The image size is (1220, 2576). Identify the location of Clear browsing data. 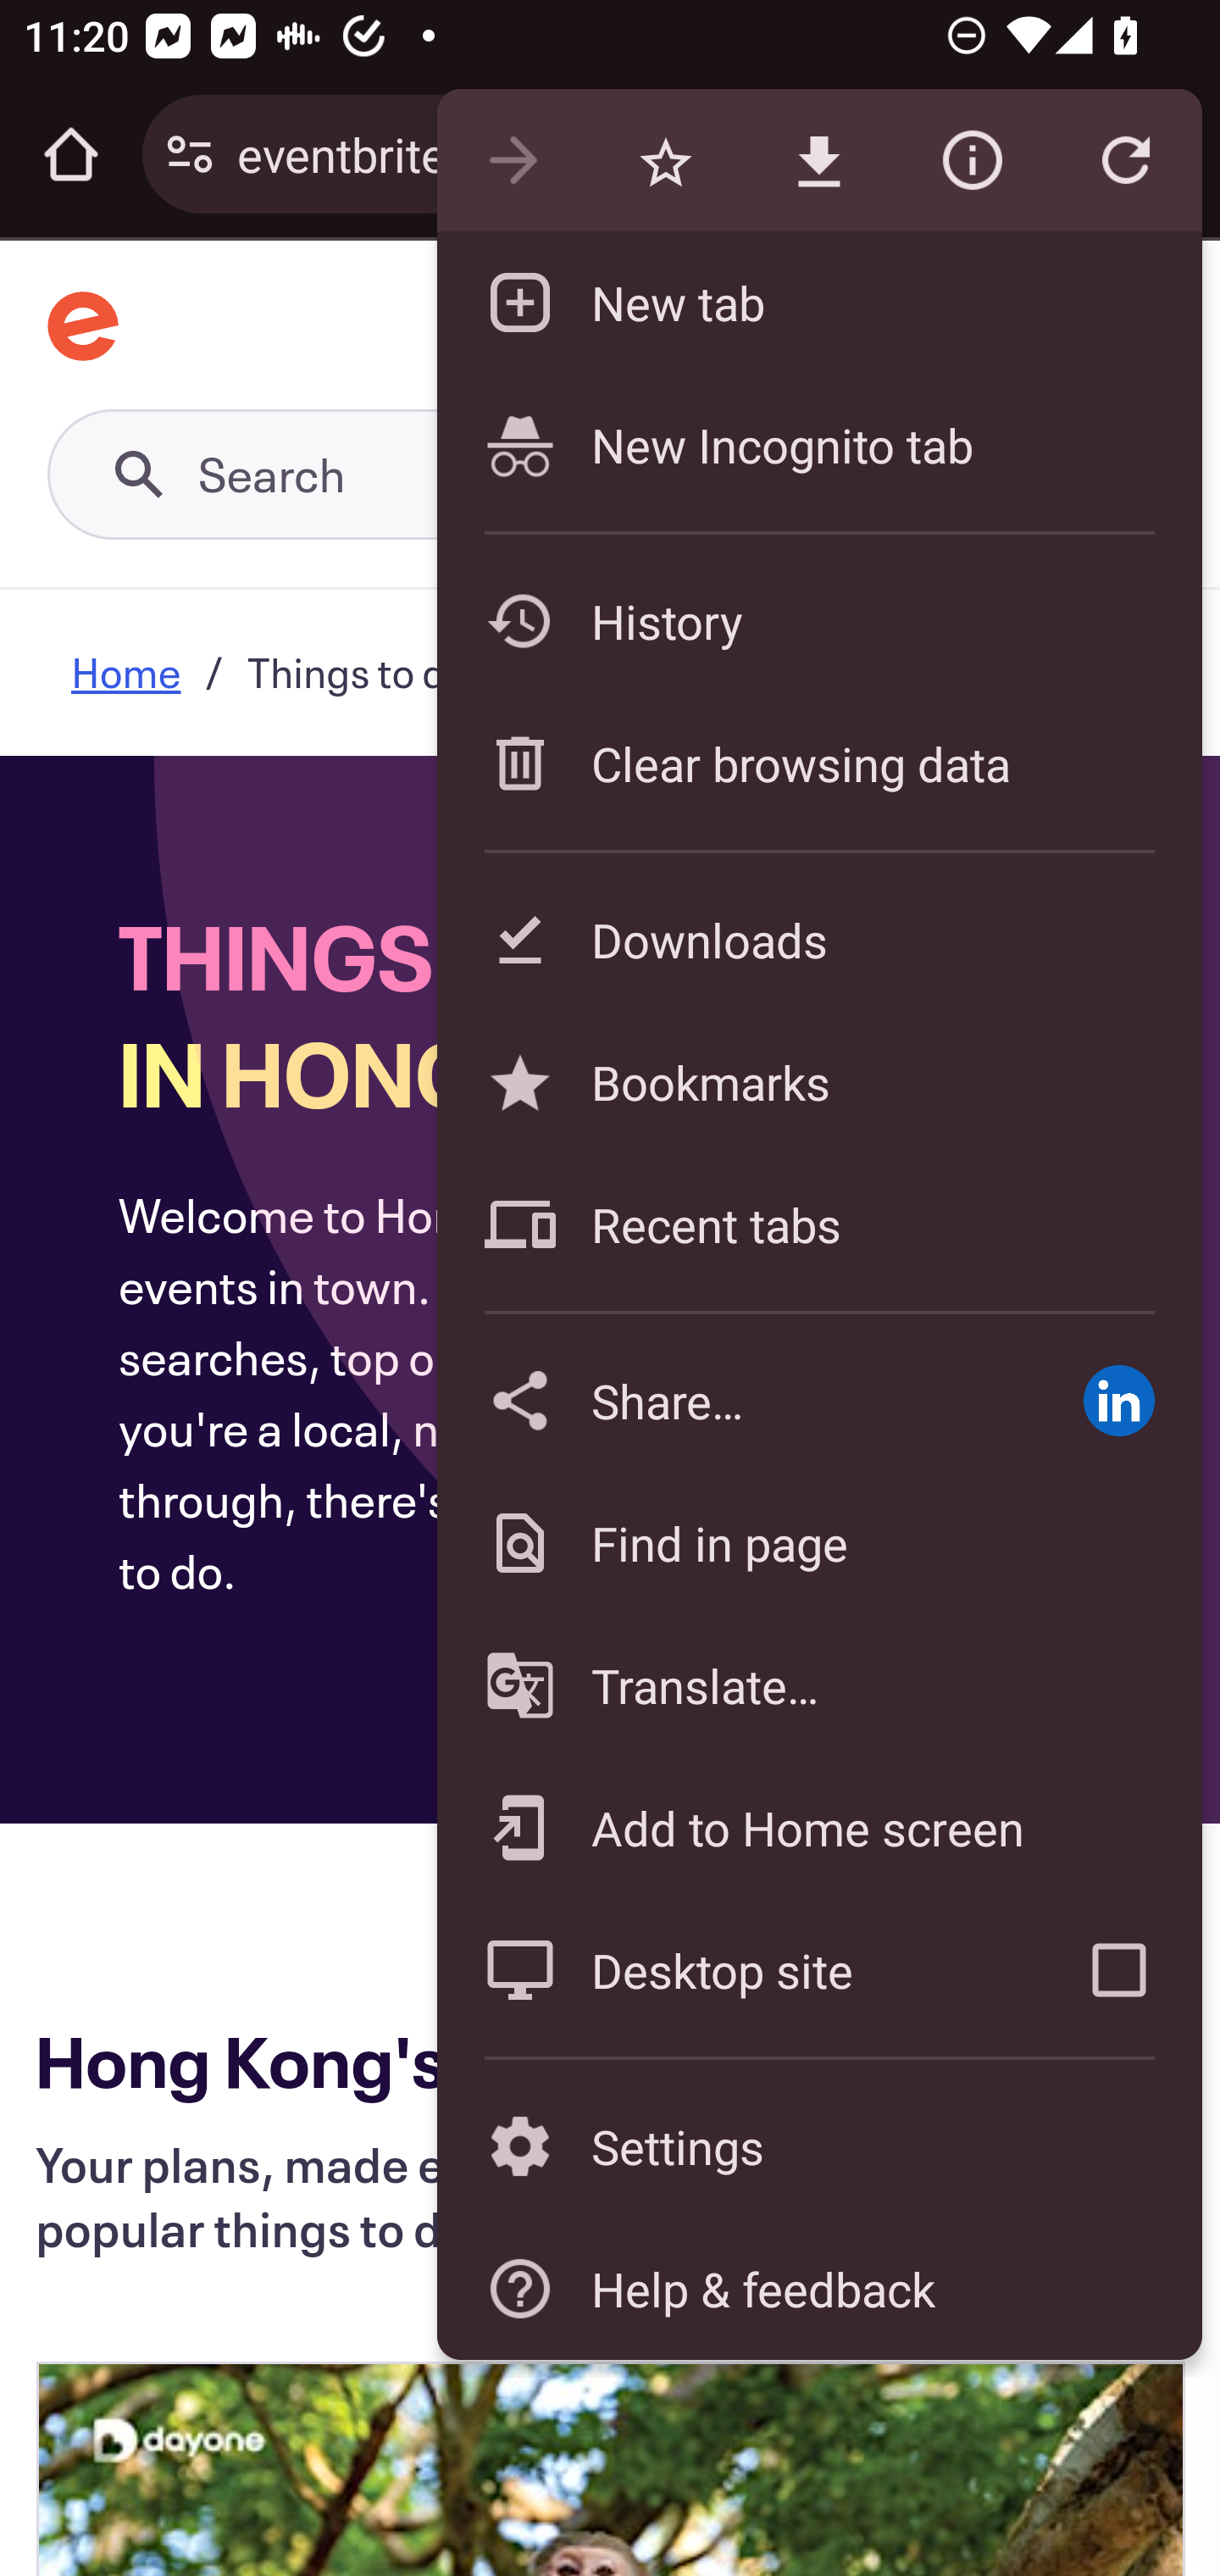
(818, 763).